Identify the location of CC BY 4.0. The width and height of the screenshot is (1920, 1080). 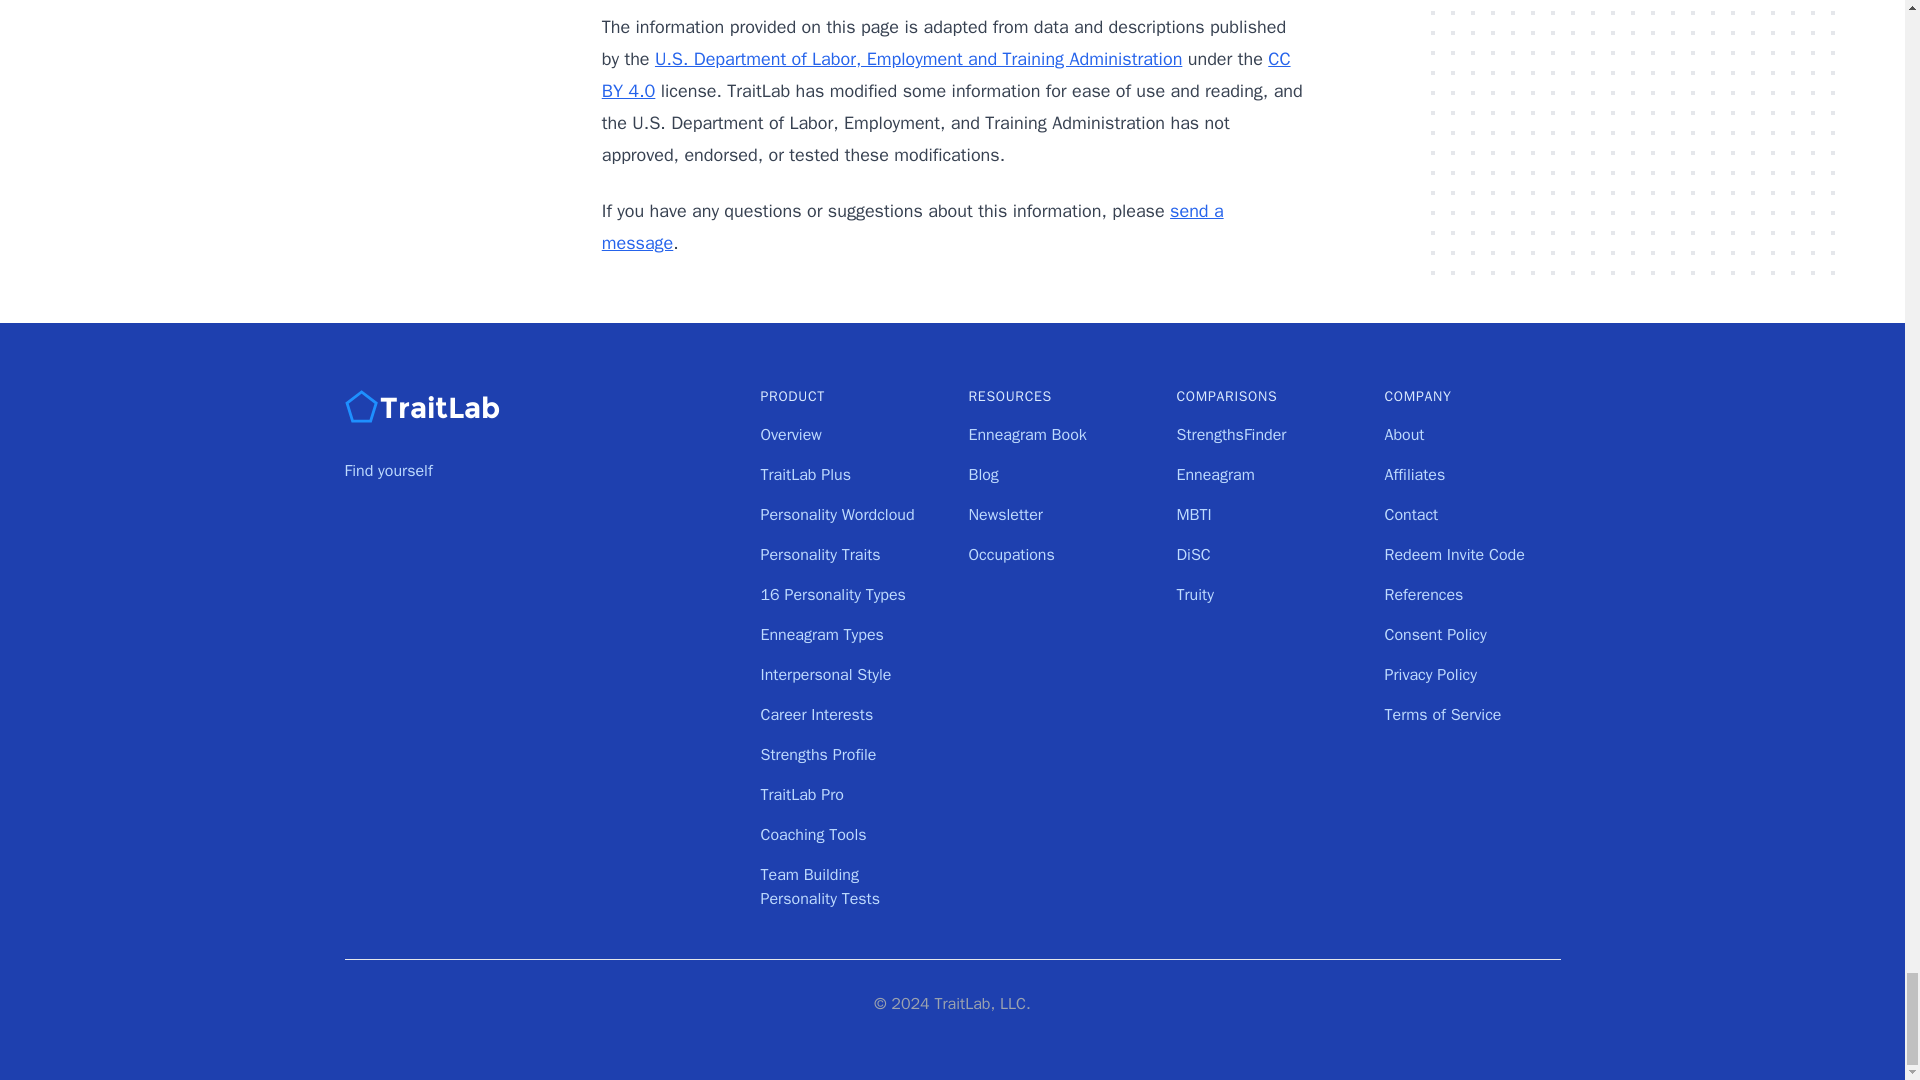
(946, 74).